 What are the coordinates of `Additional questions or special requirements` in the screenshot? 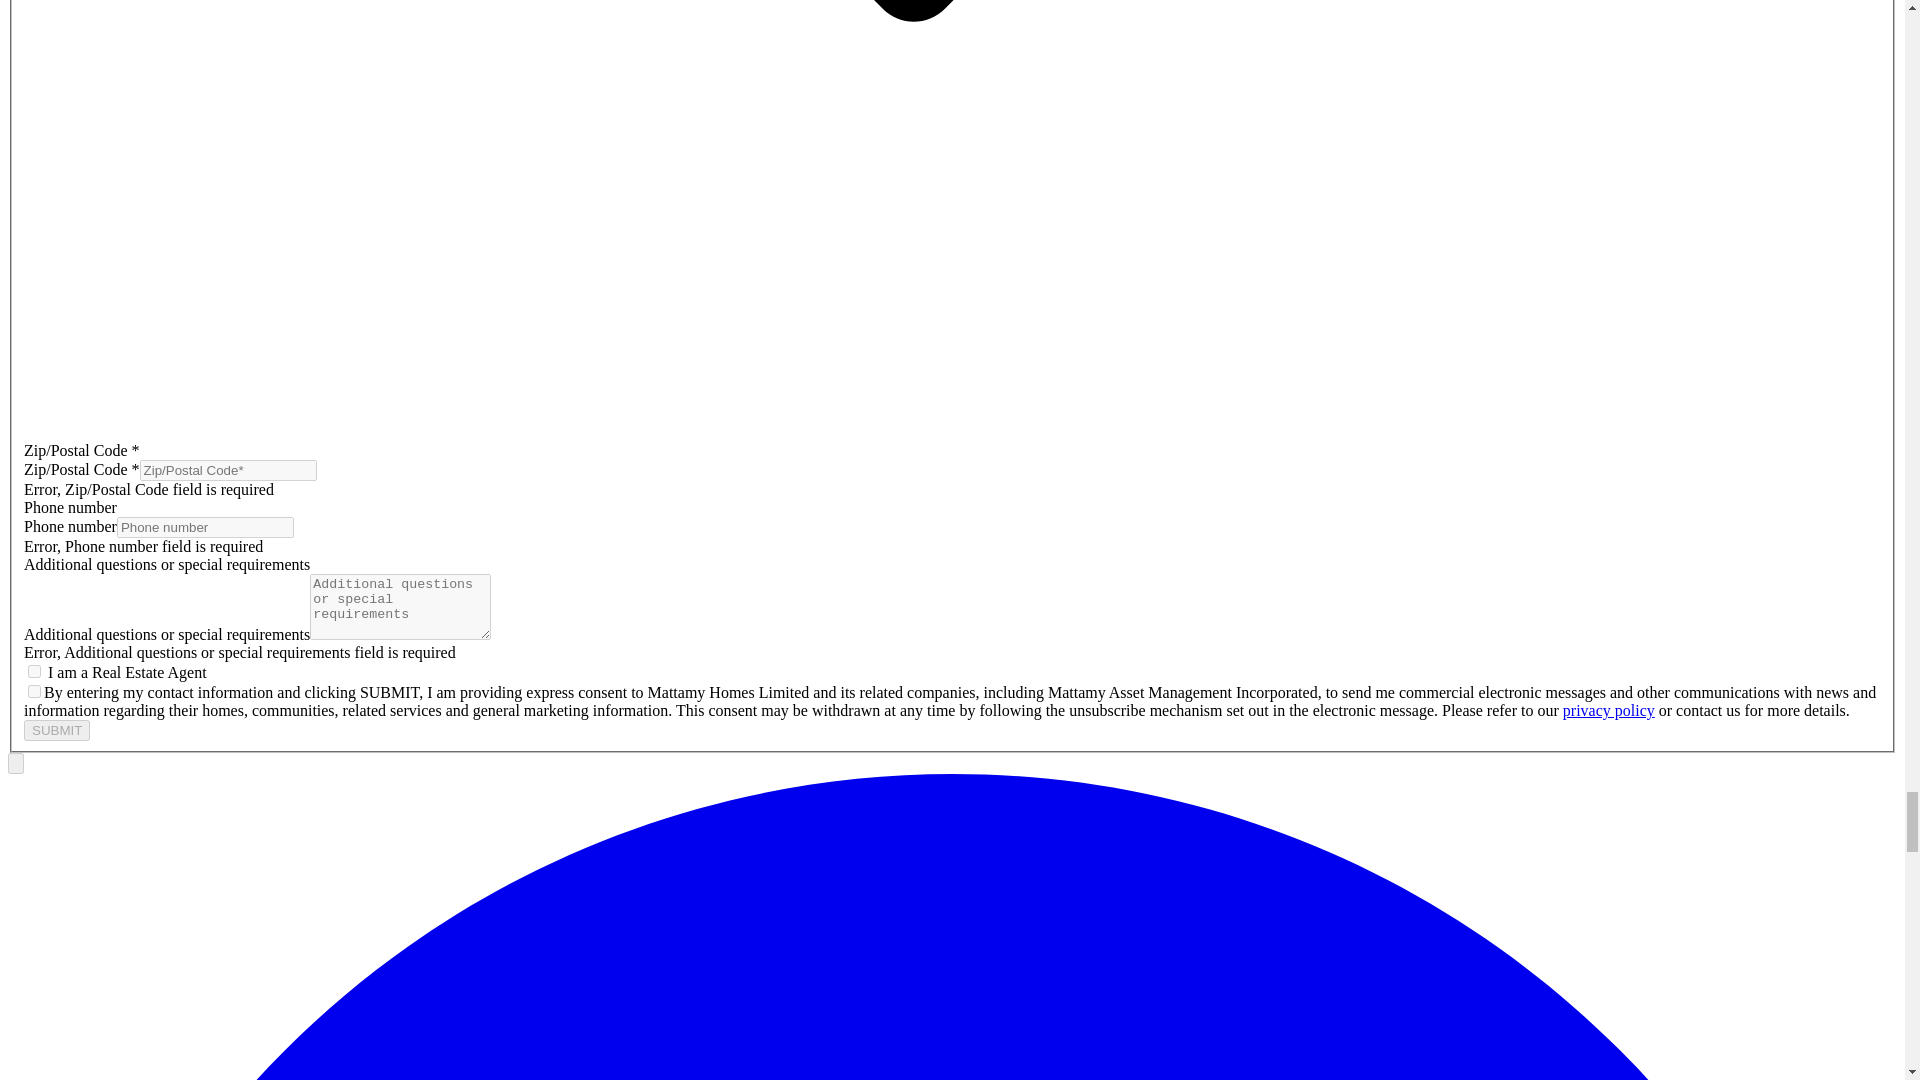 It's located at (952, 609).